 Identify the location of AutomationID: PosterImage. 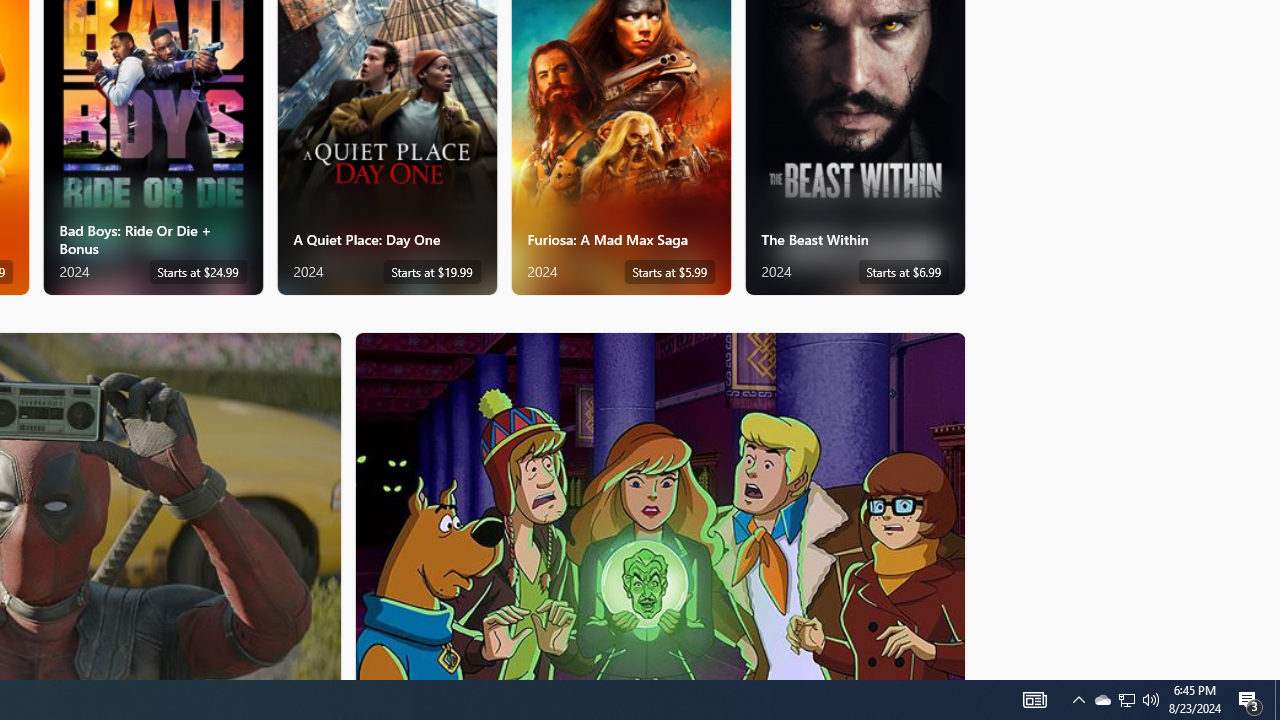
(658, 506).